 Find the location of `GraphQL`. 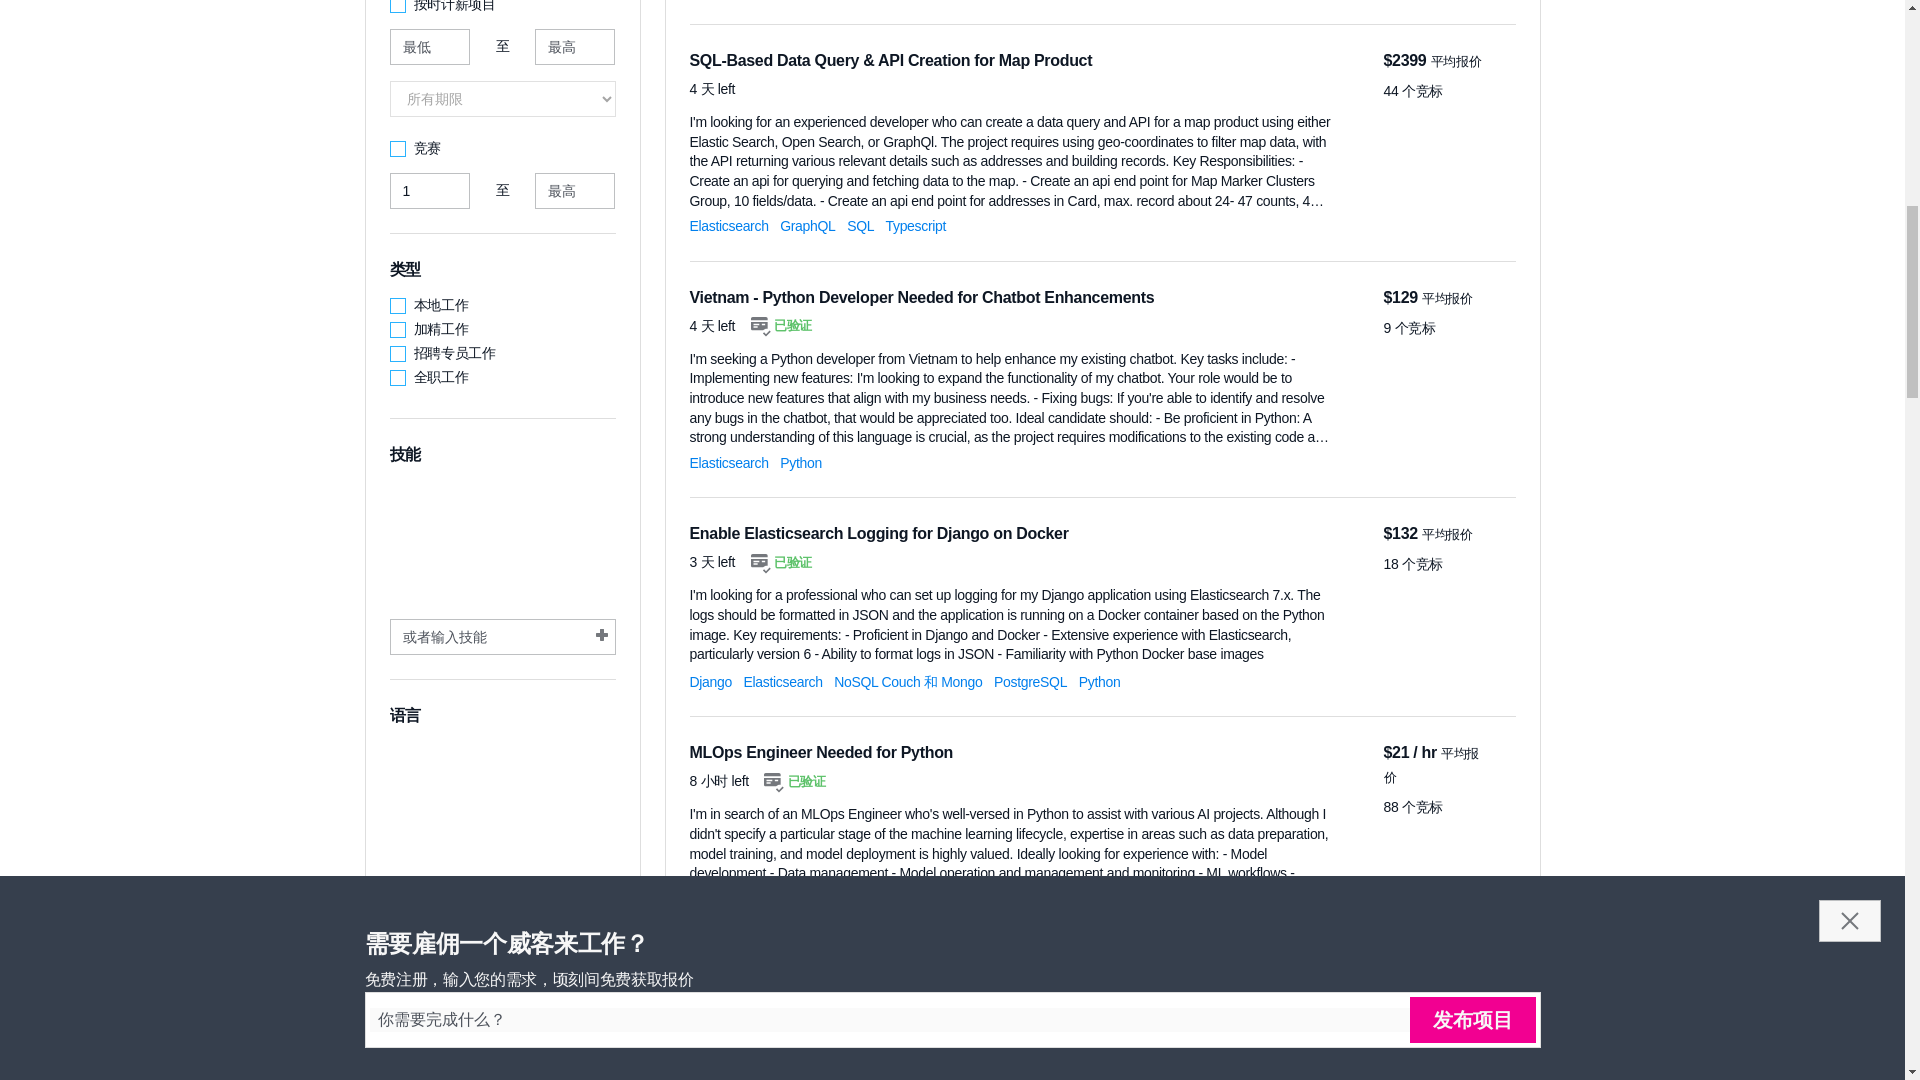

GraphQL is located at coordinates (807, 226).